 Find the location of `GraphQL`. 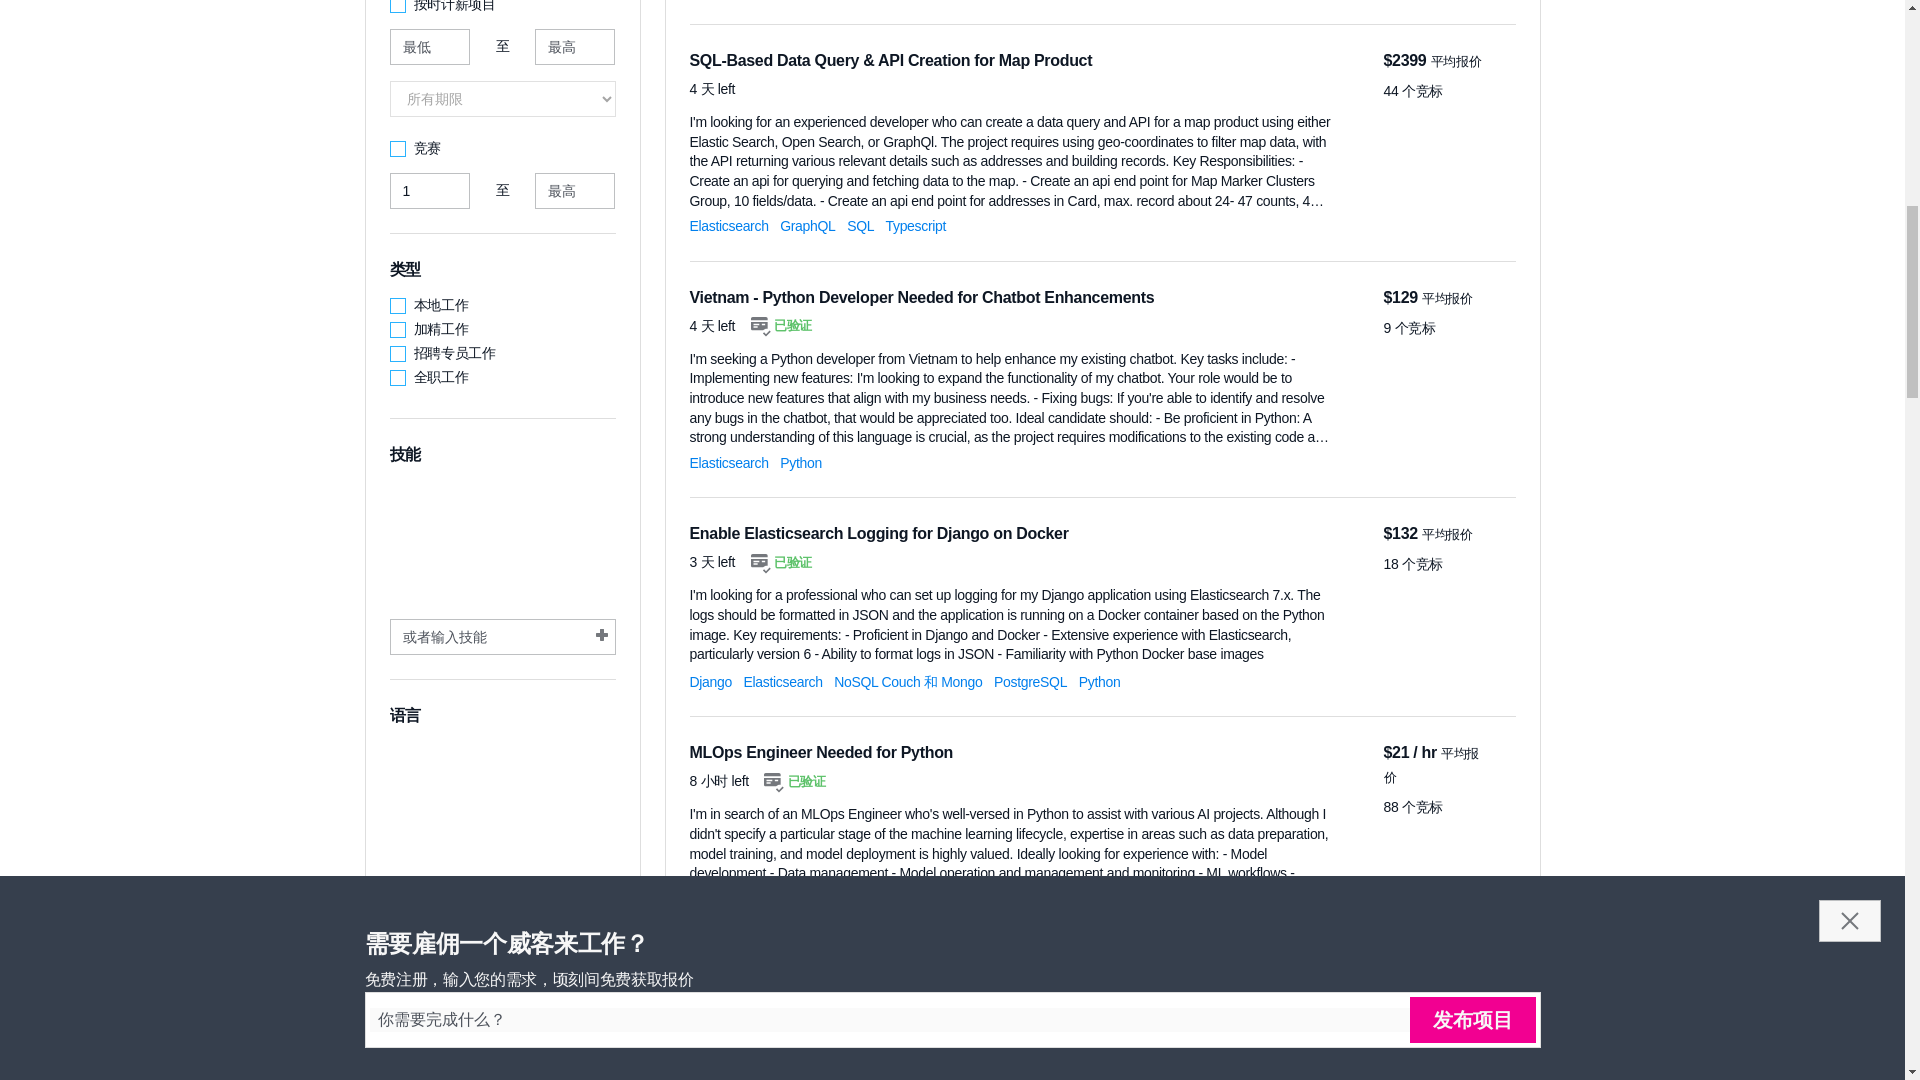

GraphQL is located at coordinates (807, 226).